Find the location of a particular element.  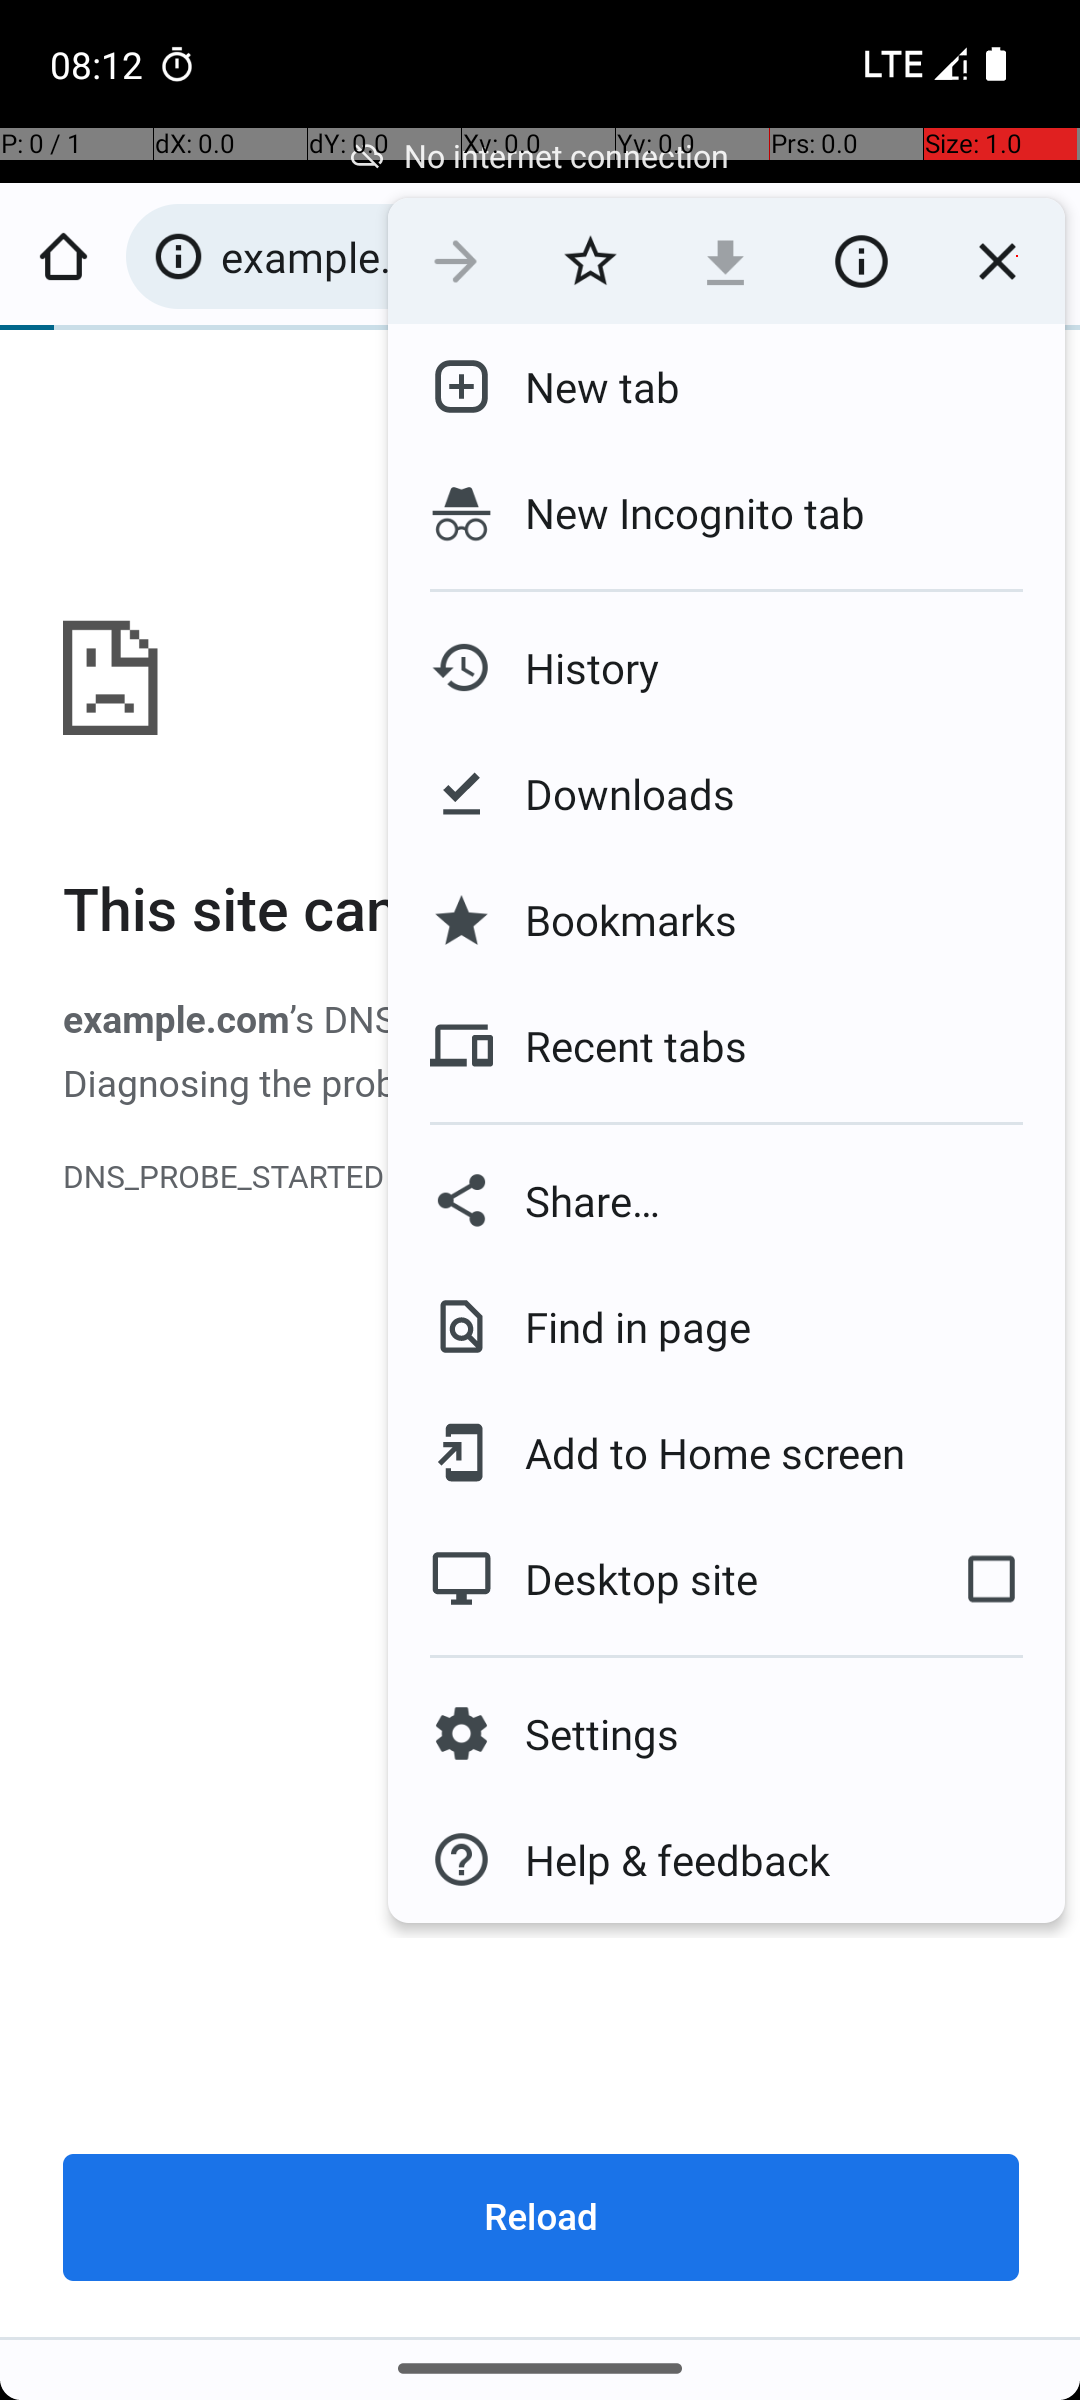

Recent tabs is located at coordinates (620, 1046).